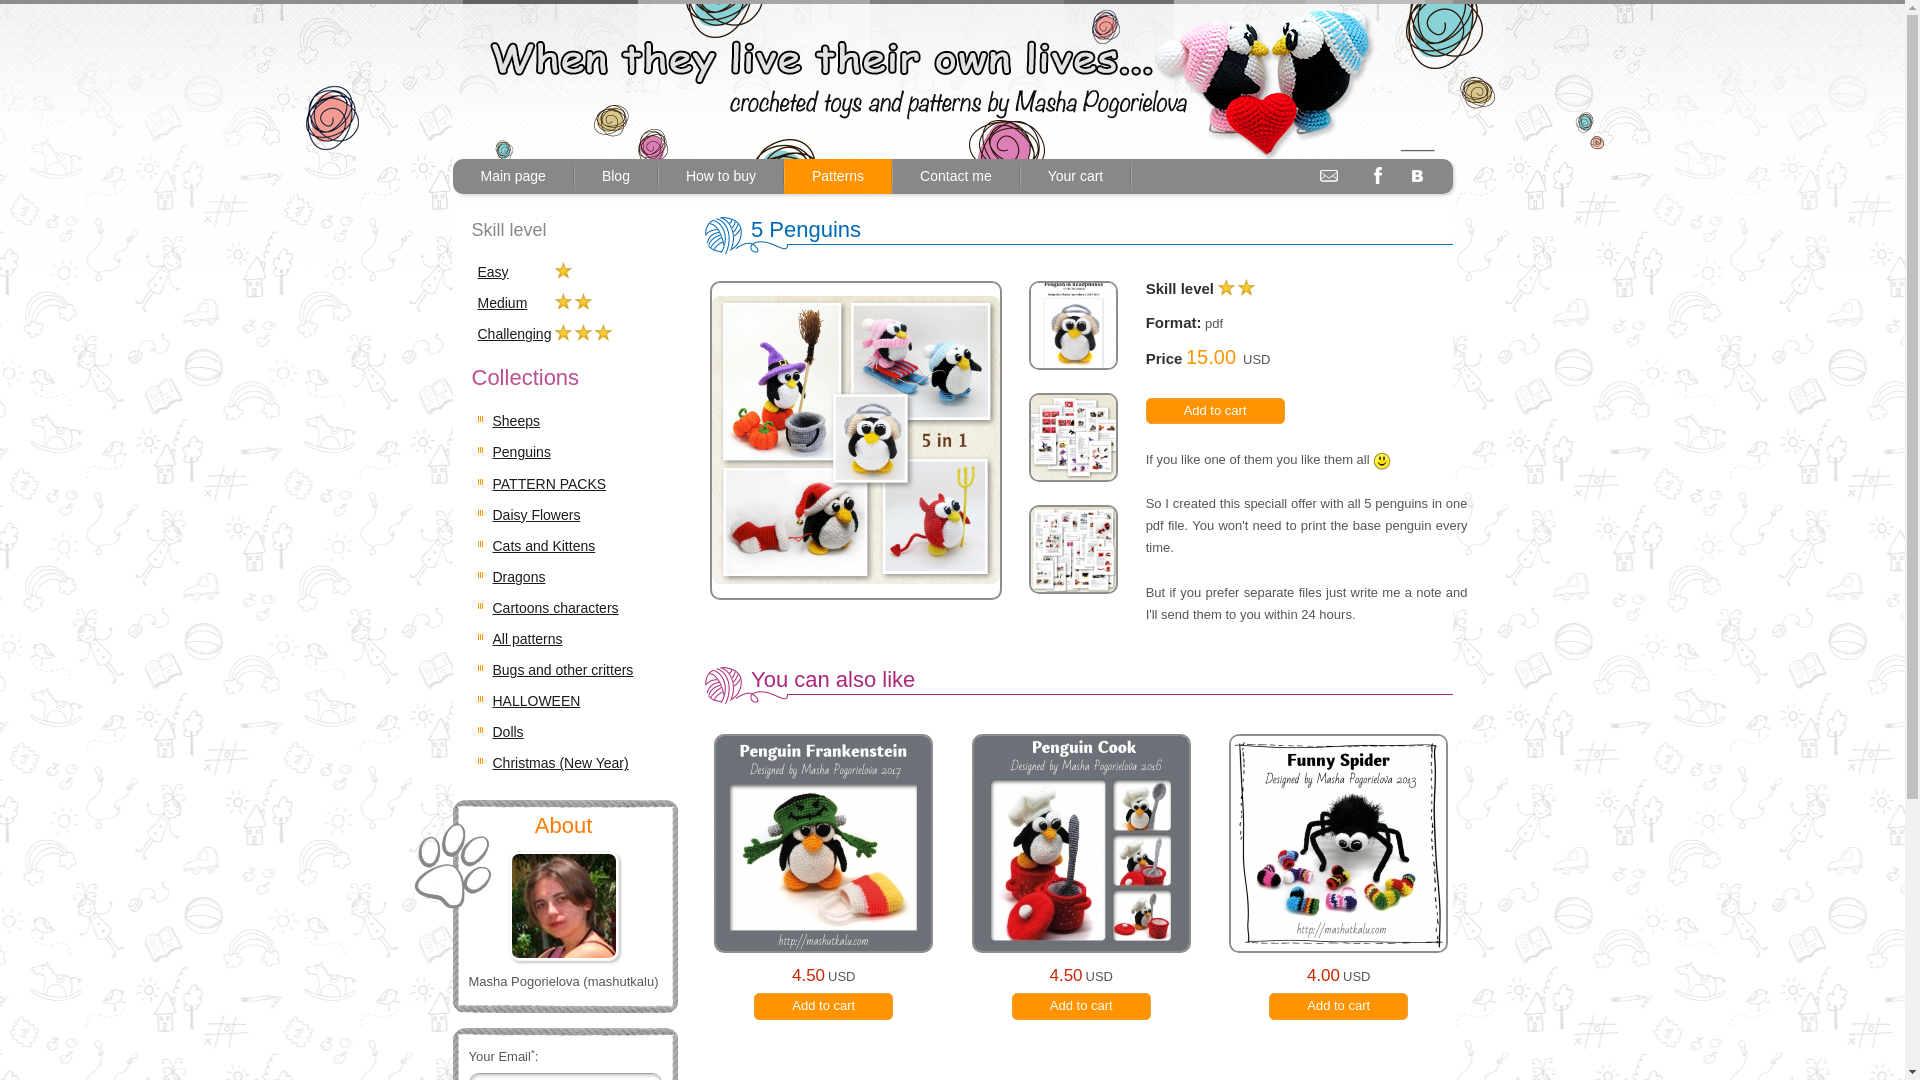  I want to click on Challenging, so click(515, 334).